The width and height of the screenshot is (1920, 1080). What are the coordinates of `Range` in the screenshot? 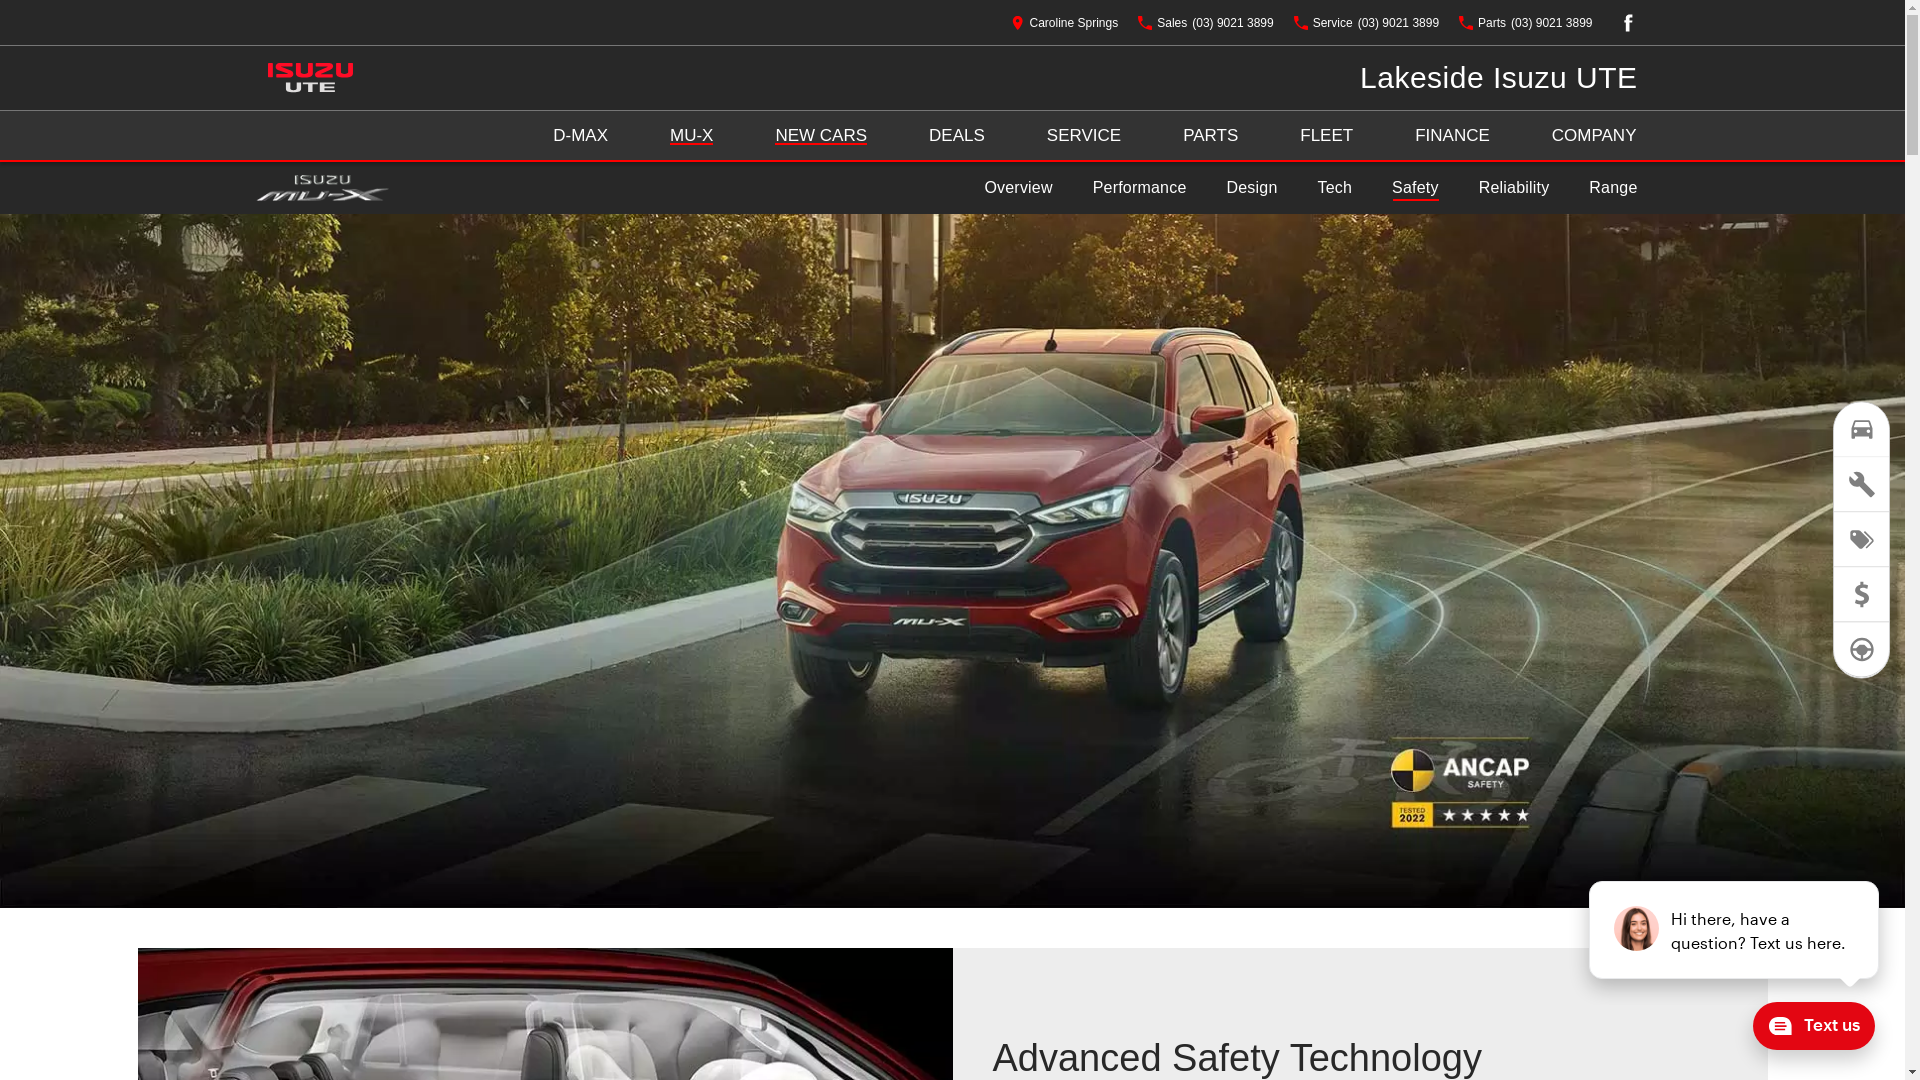 It's located at (1613, 188).